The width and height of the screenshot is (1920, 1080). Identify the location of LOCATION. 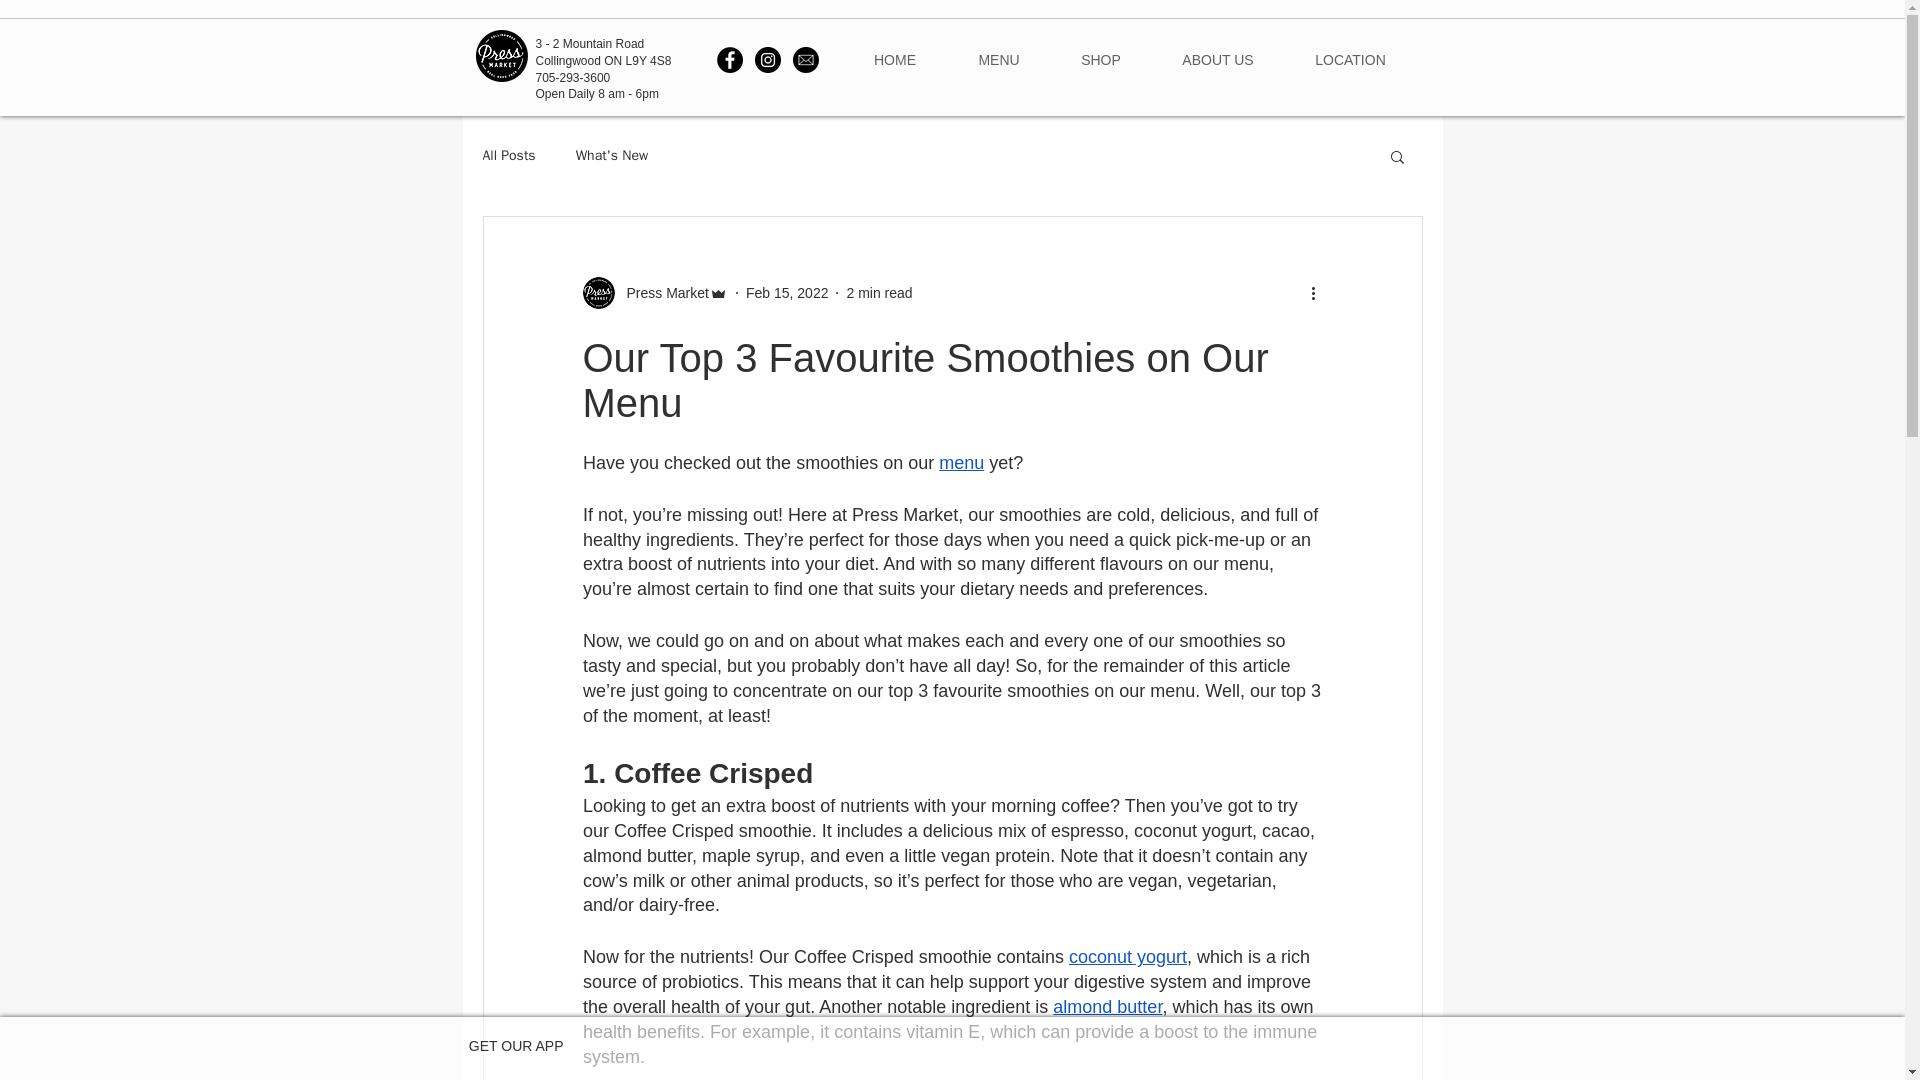
(1350, 60).